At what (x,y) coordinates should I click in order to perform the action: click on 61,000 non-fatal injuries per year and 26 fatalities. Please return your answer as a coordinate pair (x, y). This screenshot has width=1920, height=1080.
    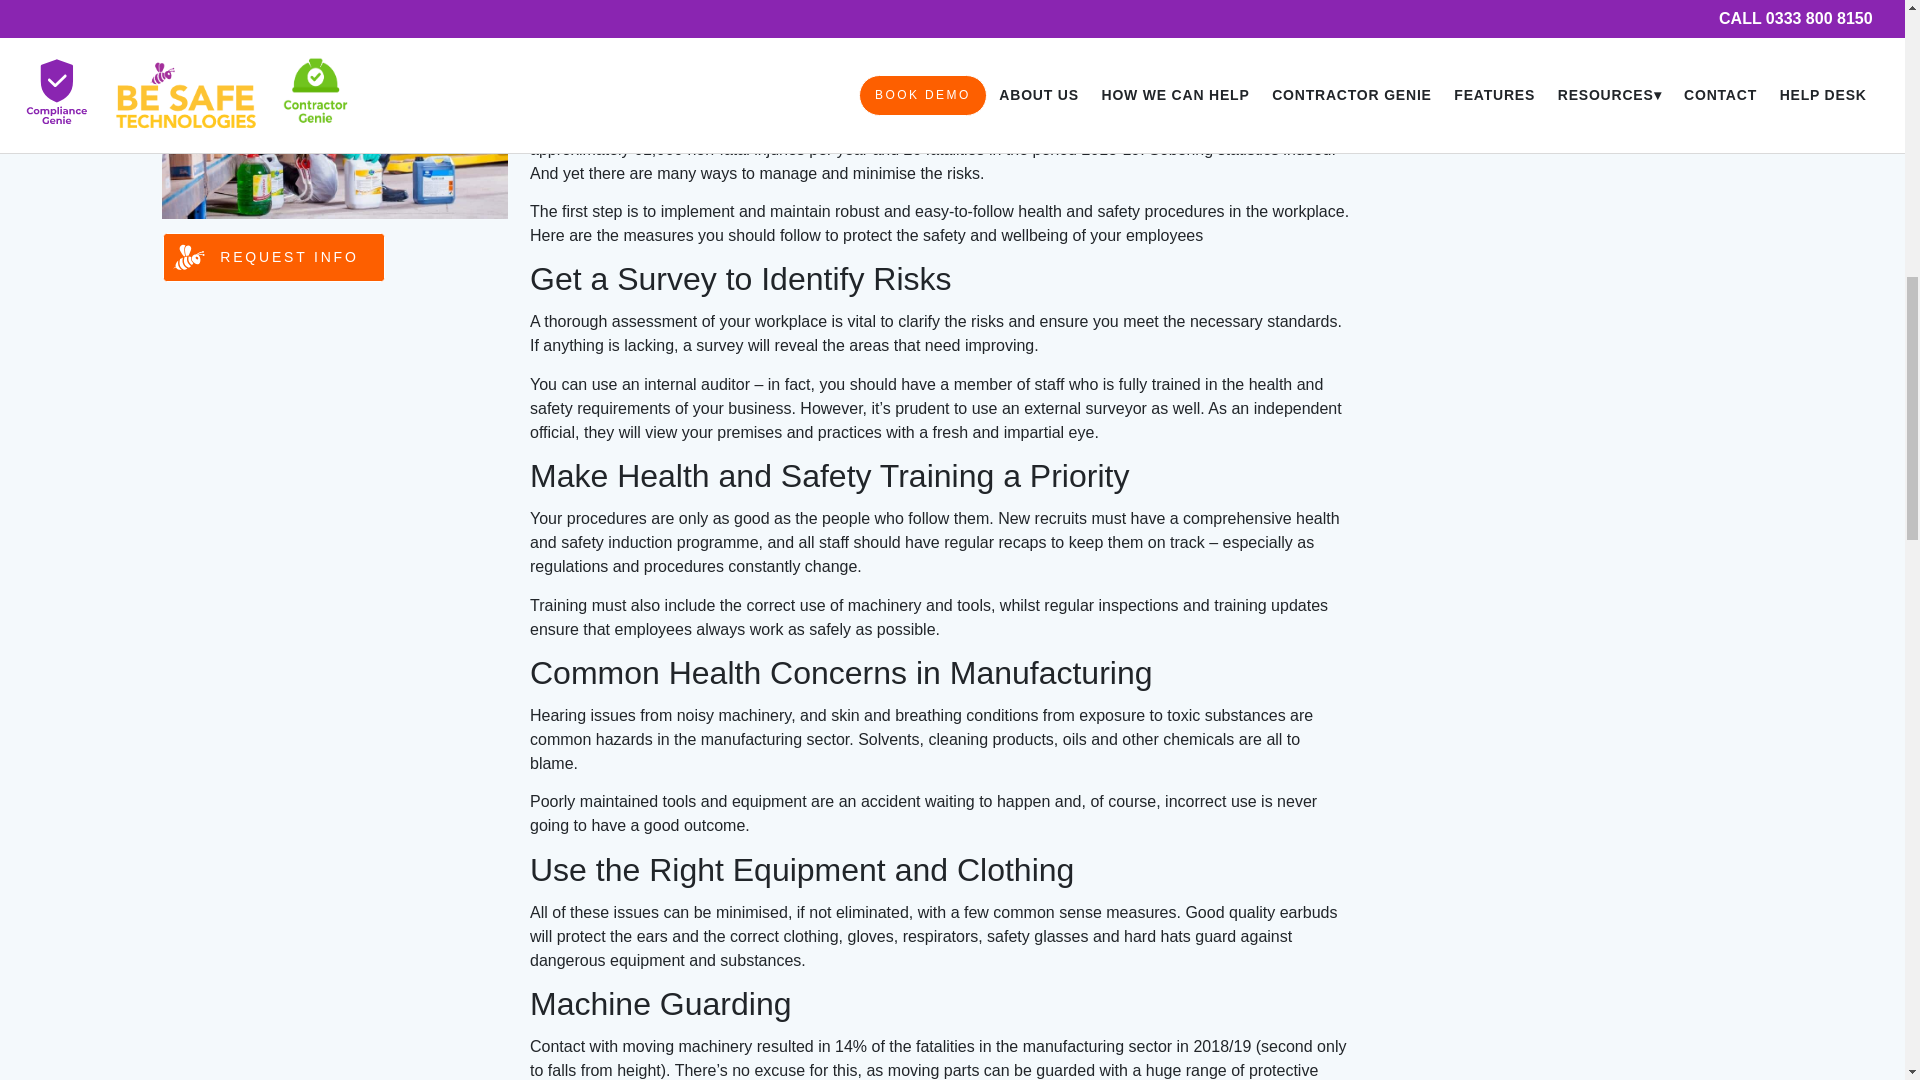
    Looking at the image, I should click on (808, 149).